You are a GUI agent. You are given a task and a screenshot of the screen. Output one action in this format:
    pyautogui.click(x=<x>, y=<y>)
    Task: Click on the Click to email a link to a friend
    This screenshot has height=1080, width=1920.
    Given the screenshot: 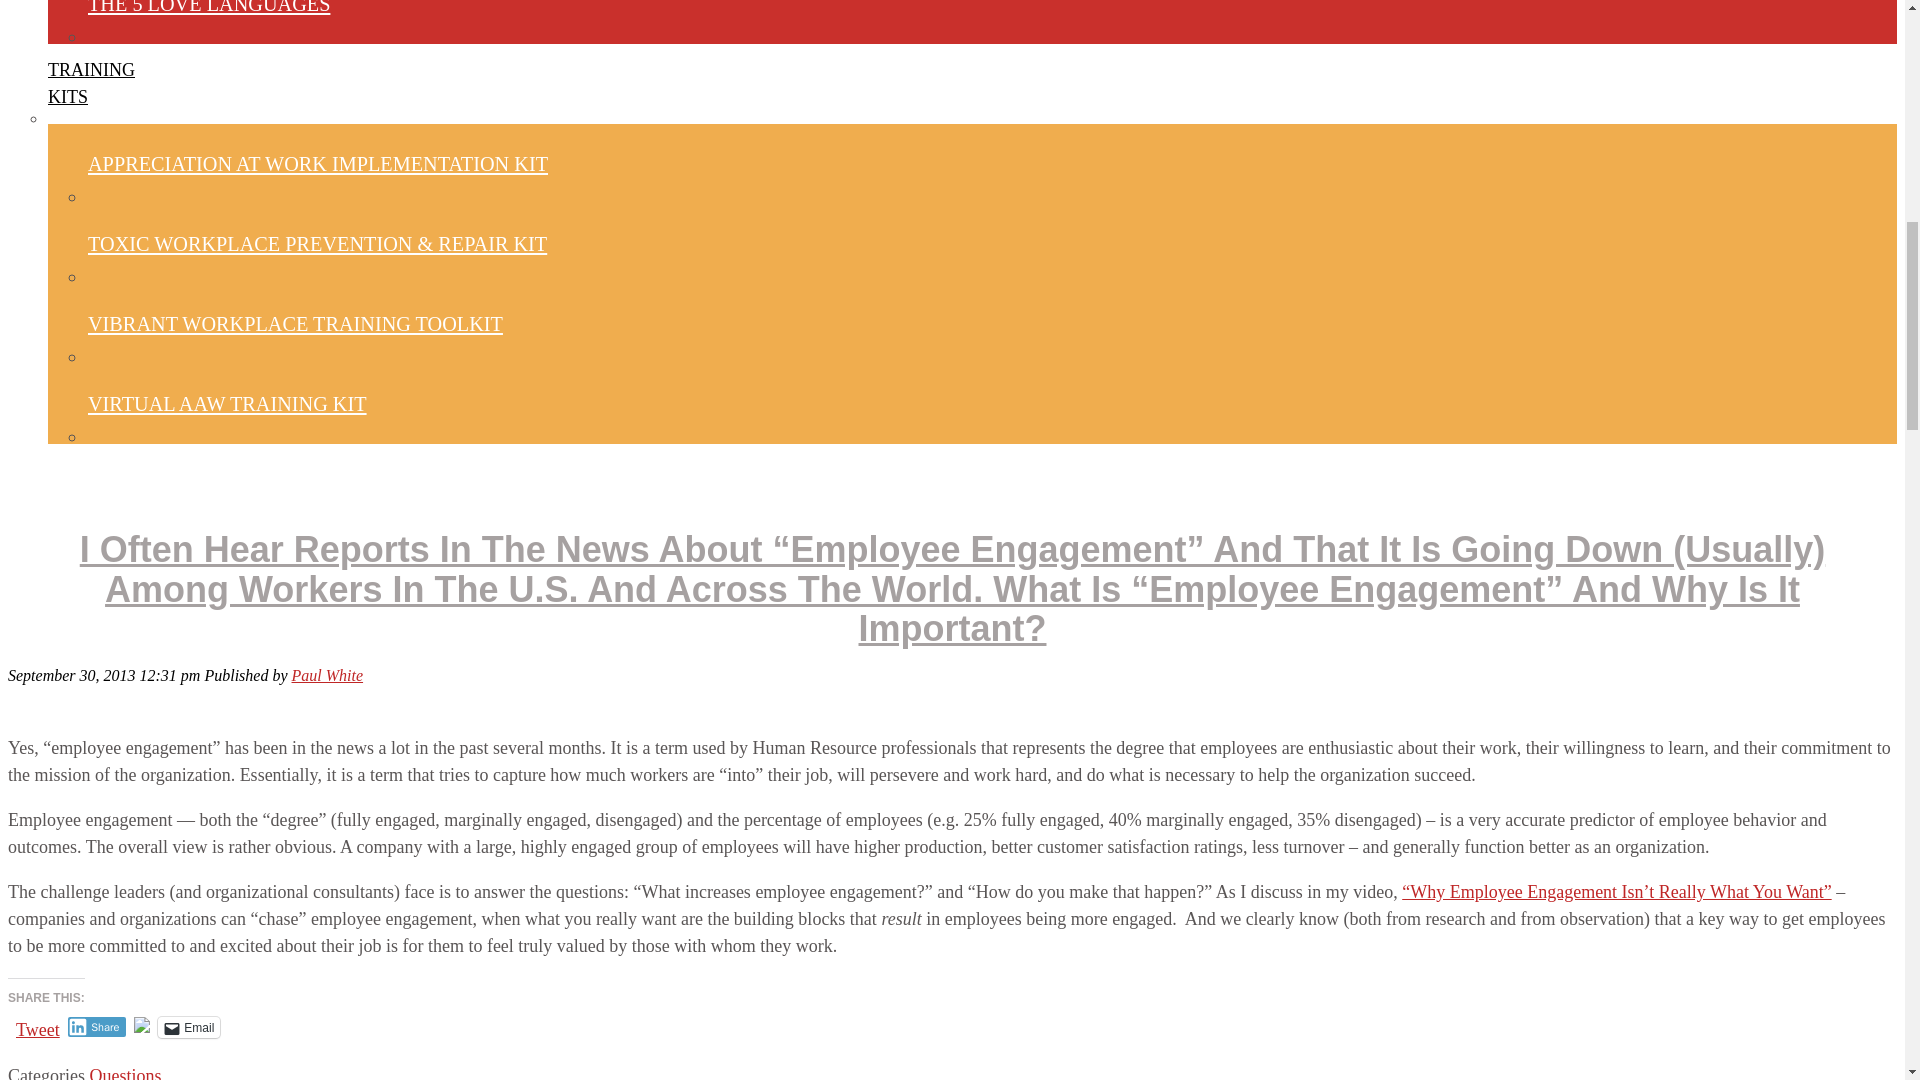 What is the action you would take?
    pyautogui.click(x=91, y=84)
    